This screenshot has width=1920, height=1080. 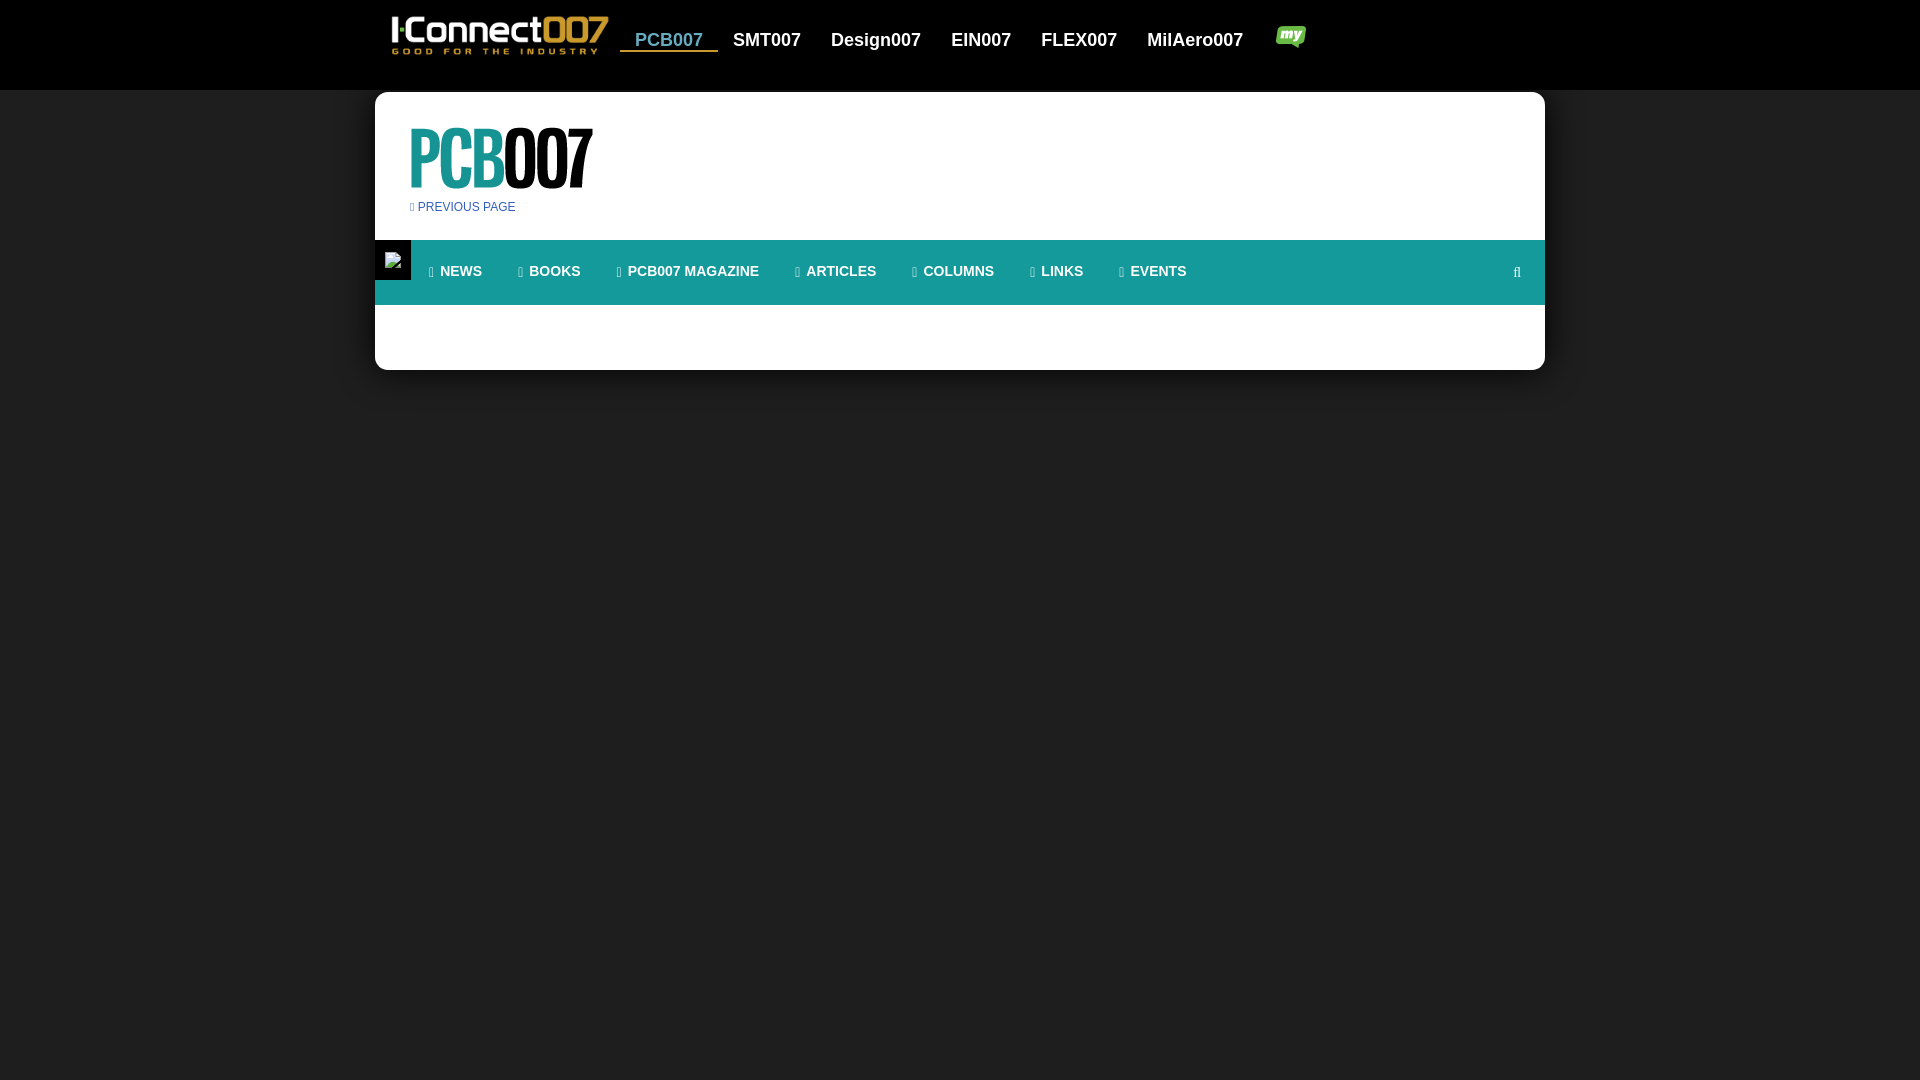 I want to click on PCB007 MAGAZINE, so click(x=688, y=271).